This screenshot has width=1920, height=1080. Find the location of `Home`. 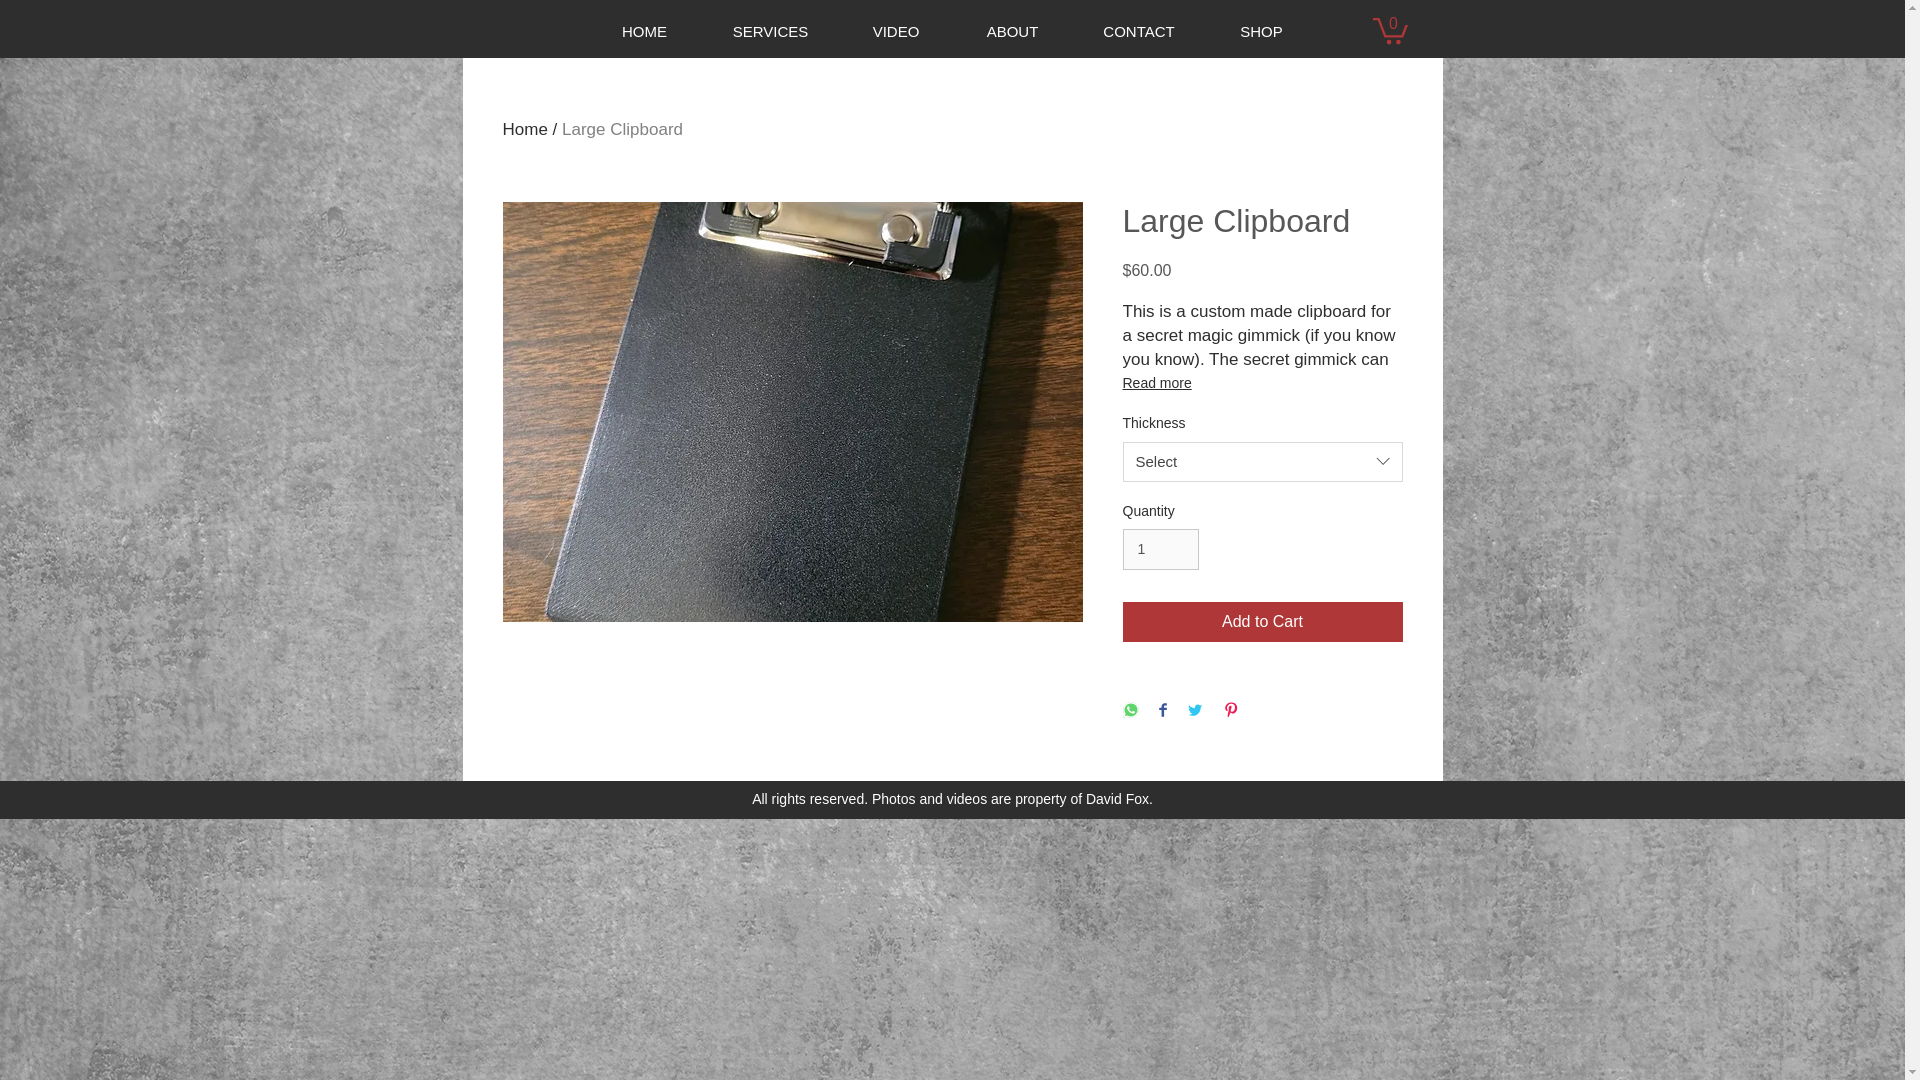

Home is located at coordinates (524, 129).